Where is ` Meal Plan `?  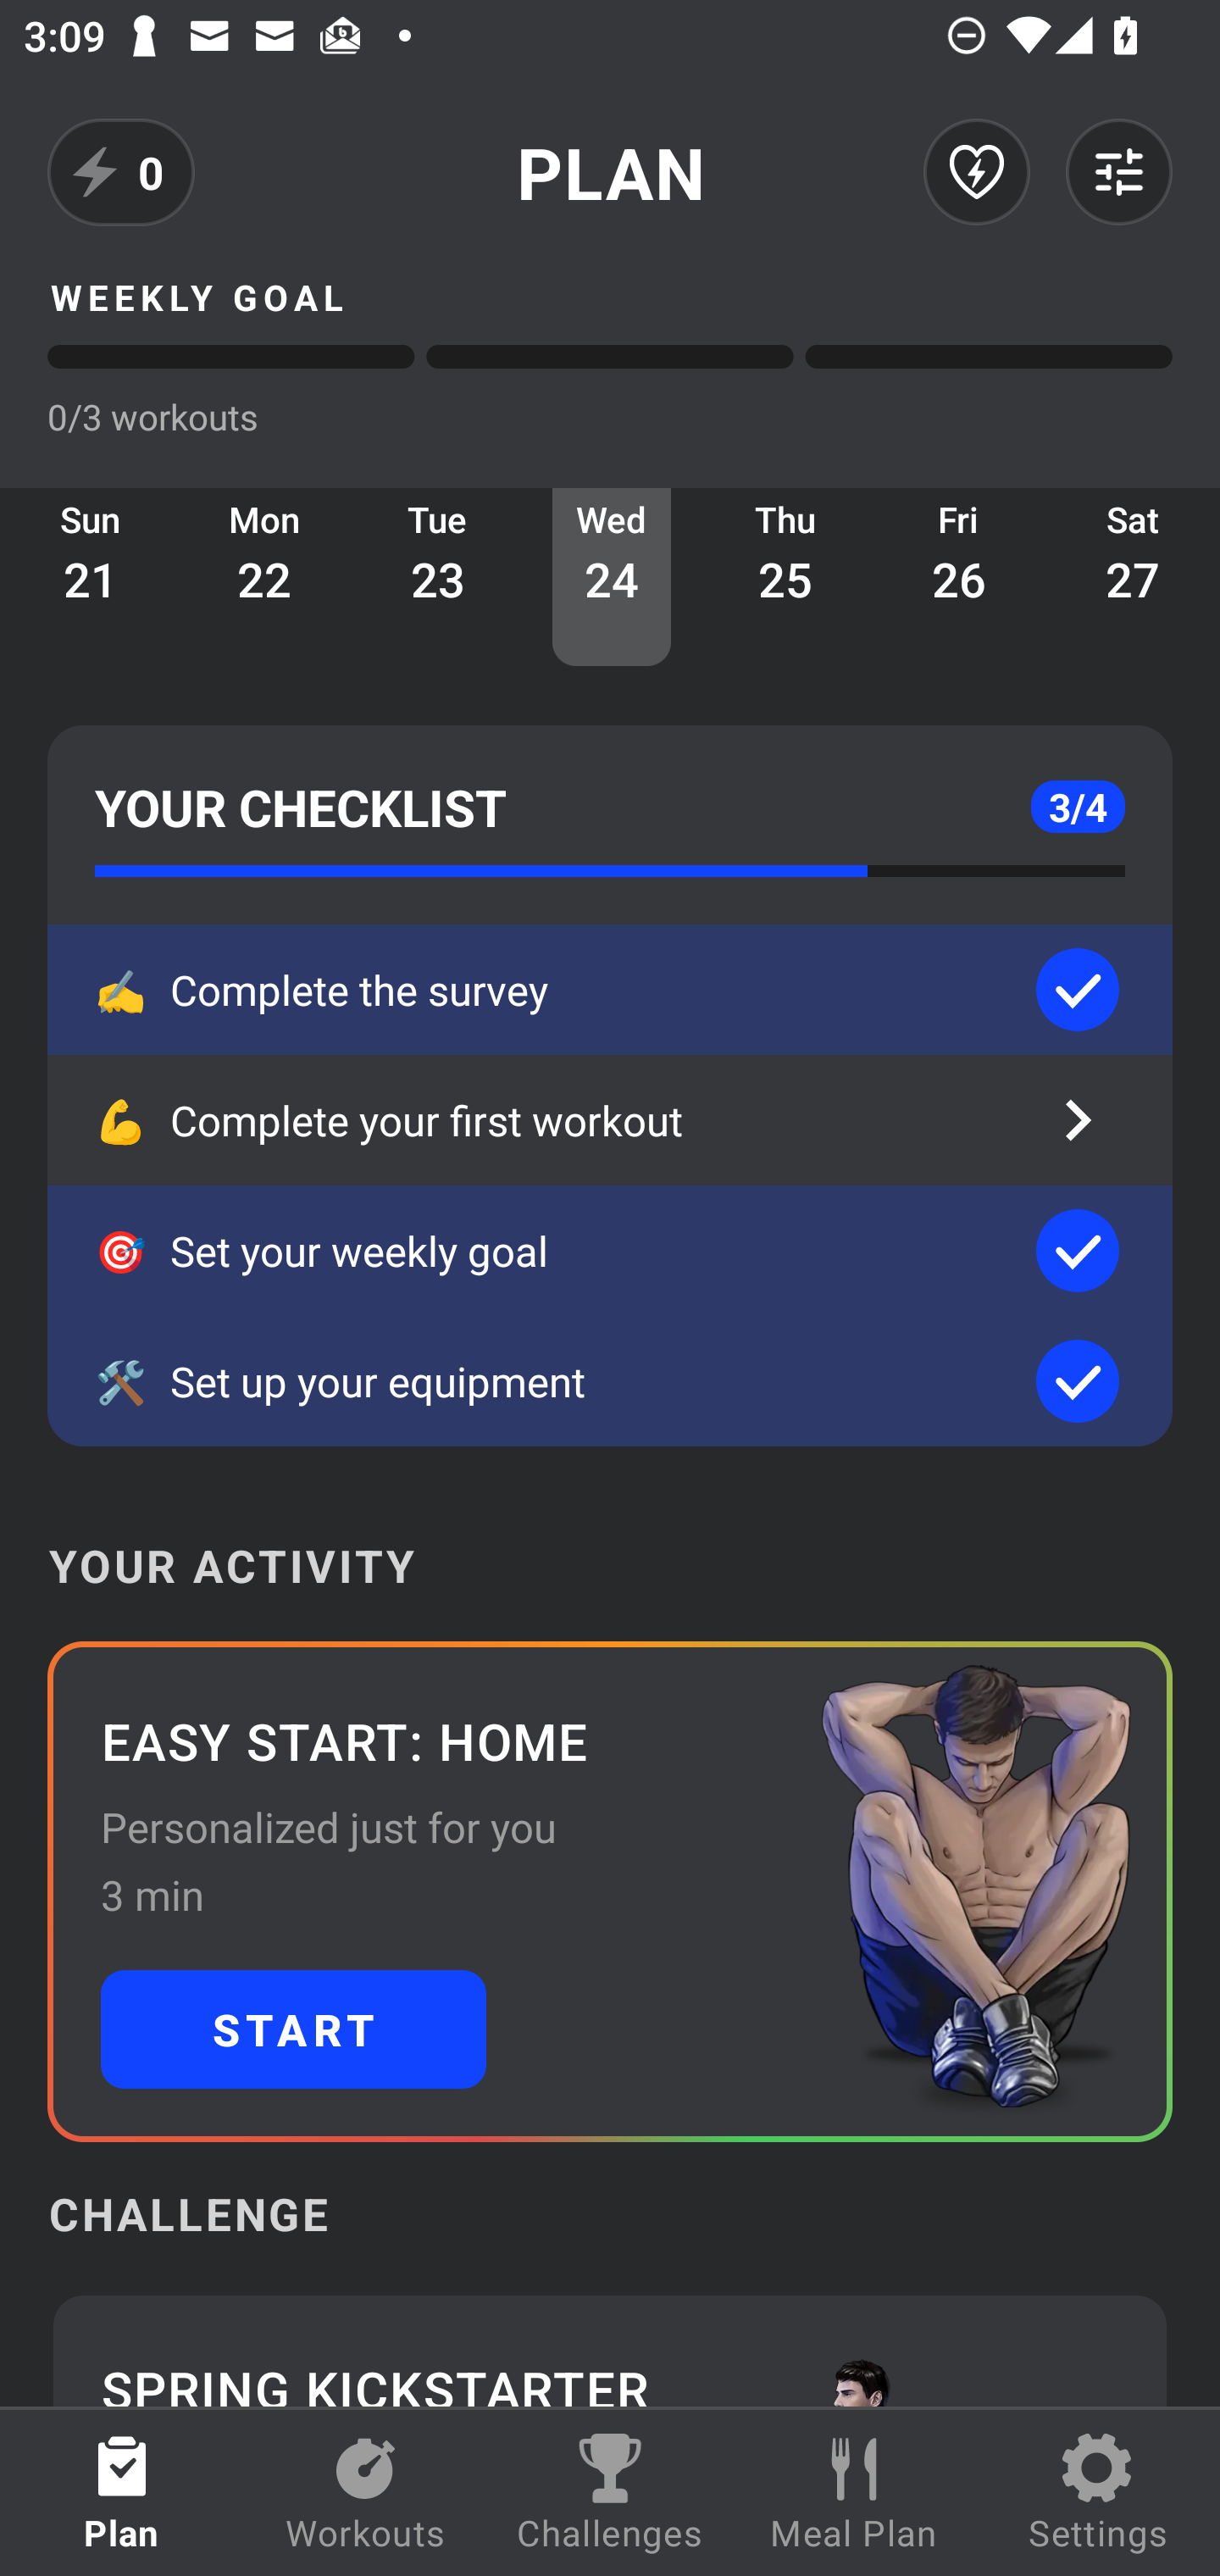  Meal Plan  is located at coordinates (854, 2493).